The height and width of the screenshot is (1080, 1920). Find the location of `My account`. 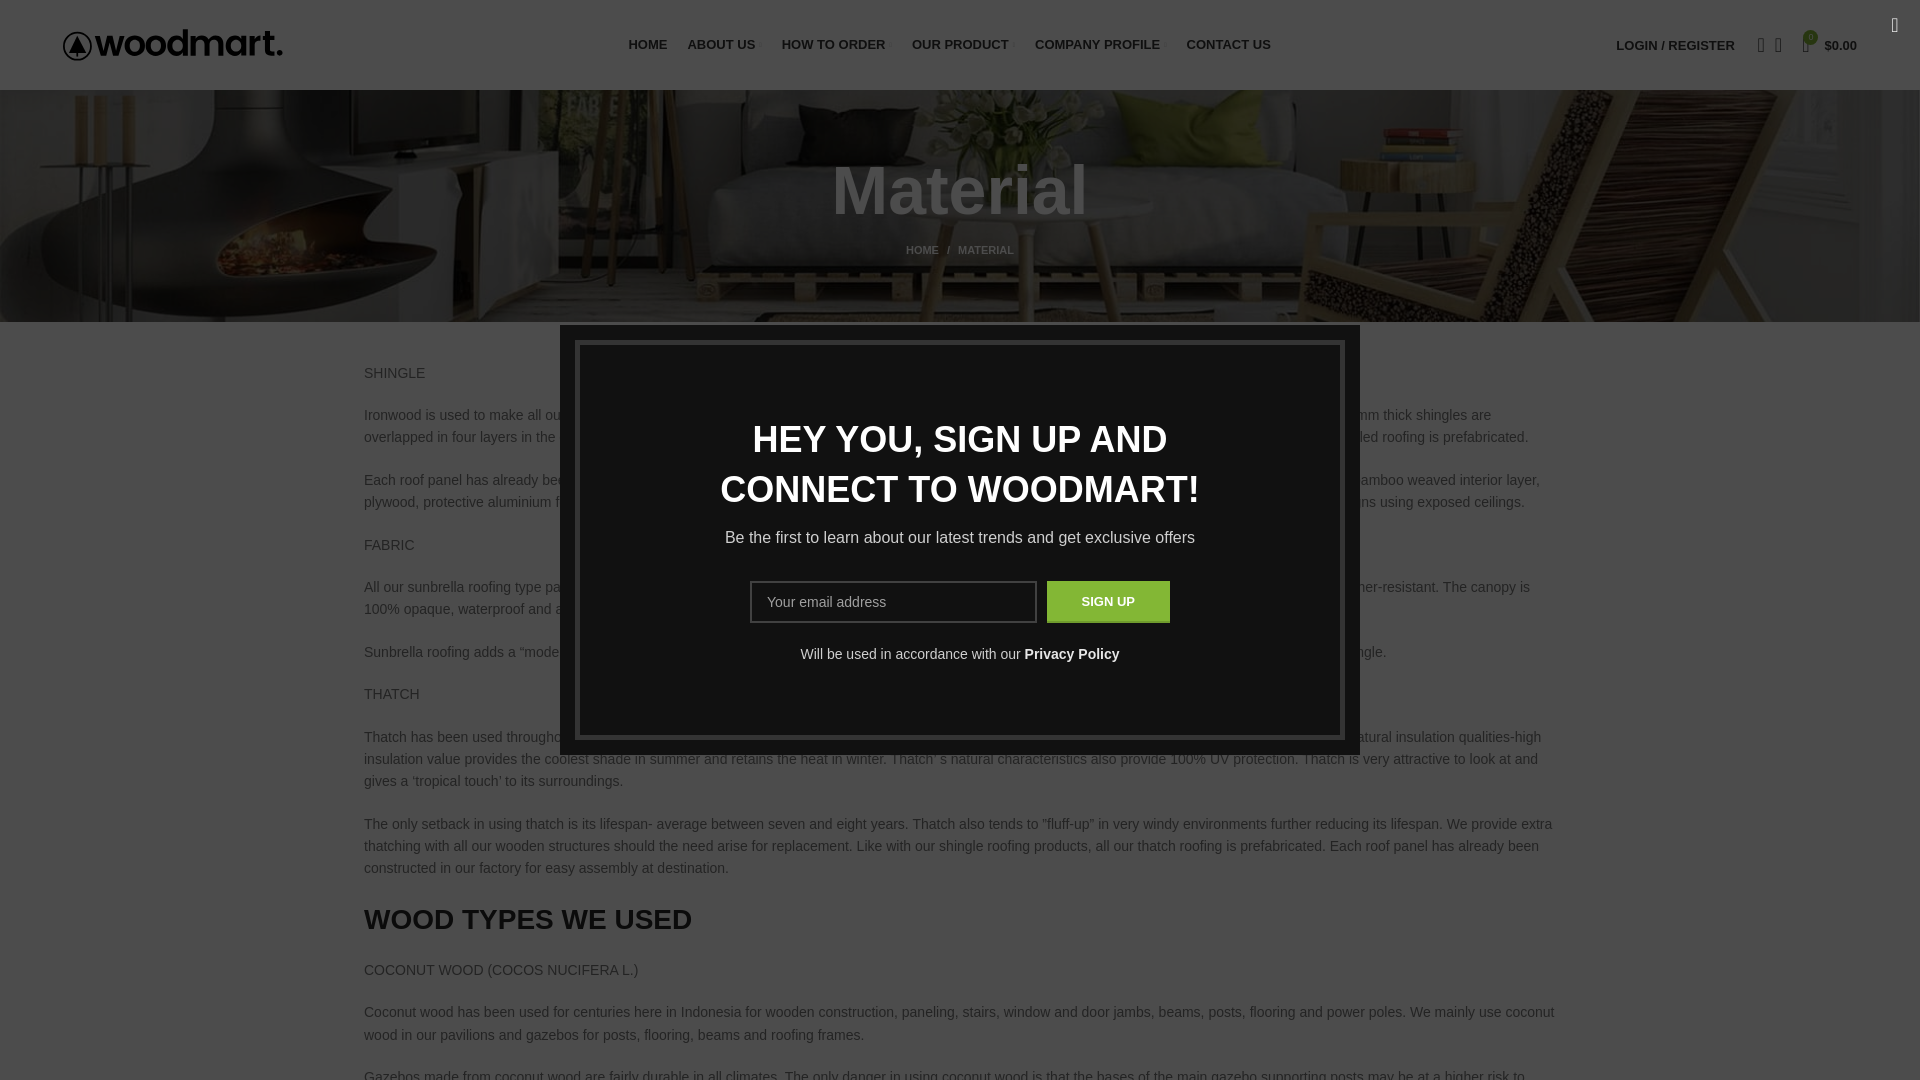

My account is located at coordinates (1674, 44).